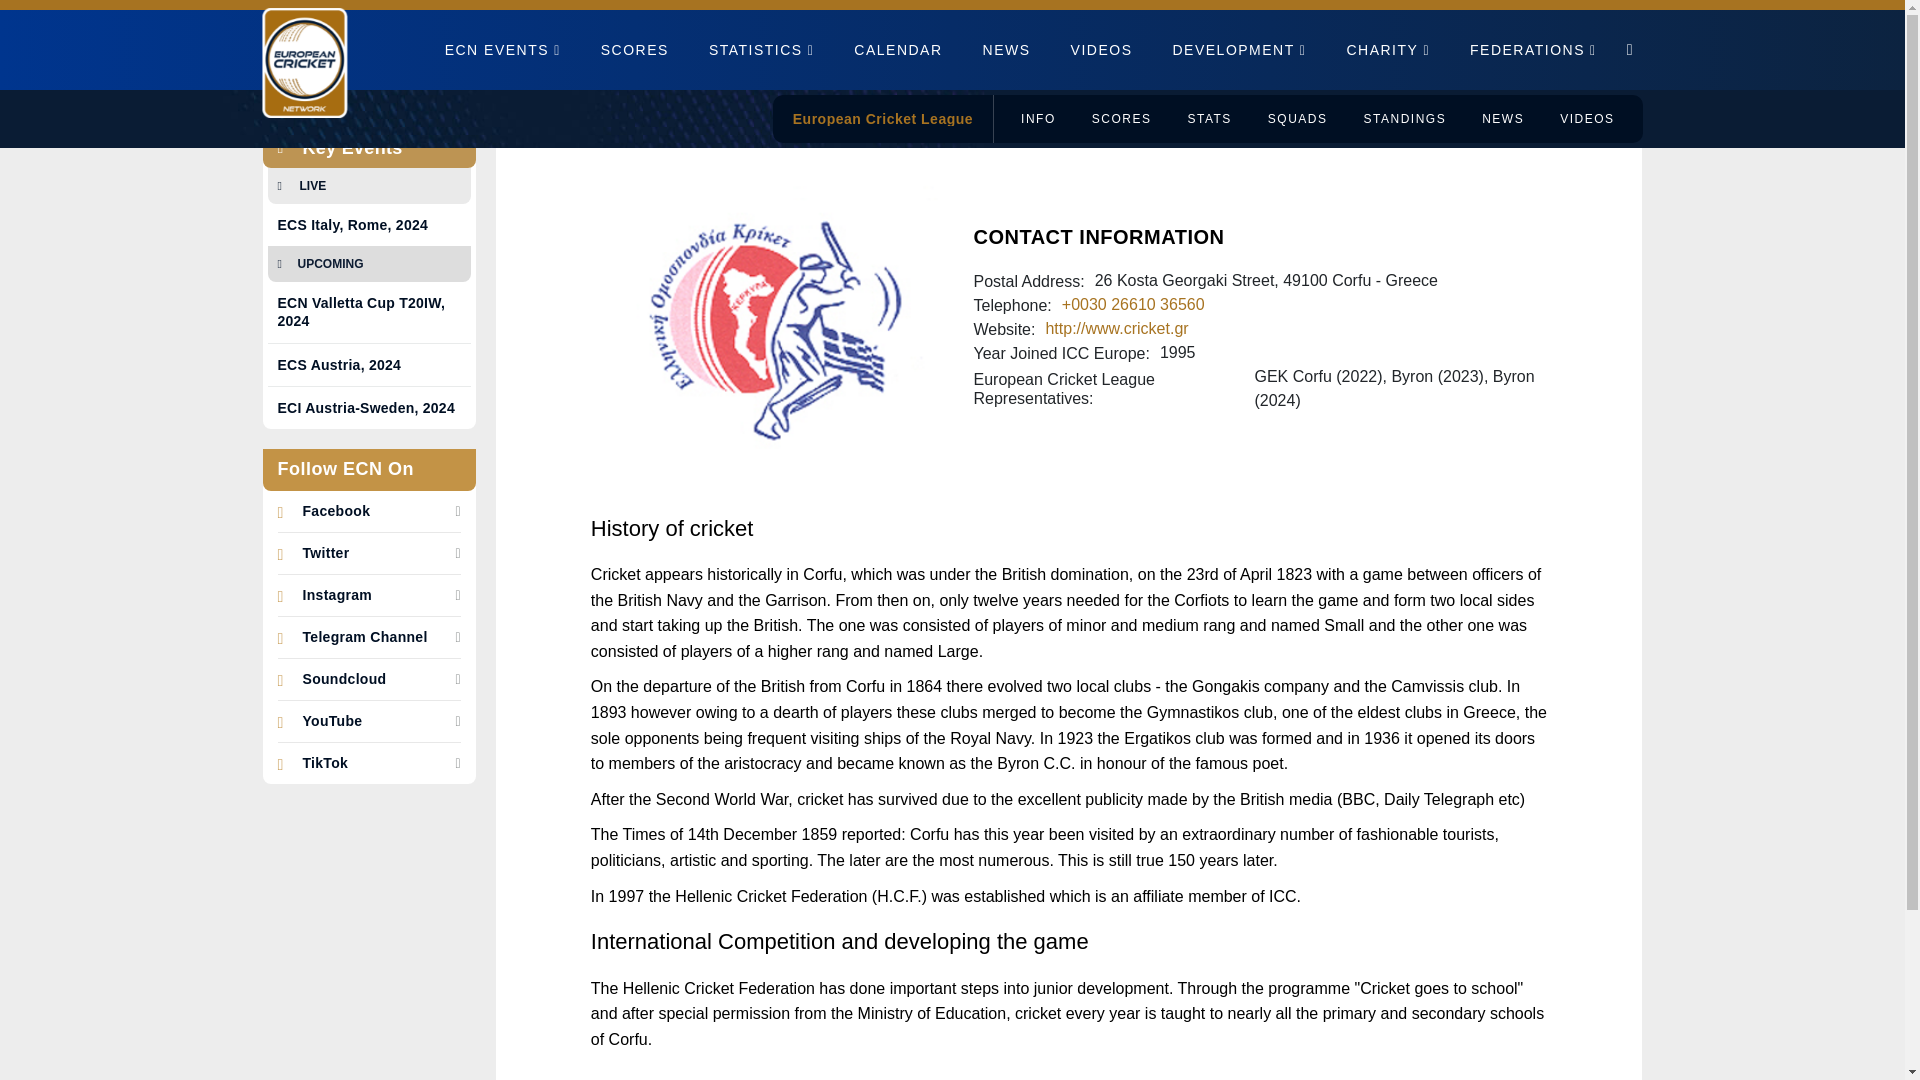  What do you see at coordinates (325, 553) in the screenshot?
I see `EuropeanCricket` at bounding box center [325, 553].